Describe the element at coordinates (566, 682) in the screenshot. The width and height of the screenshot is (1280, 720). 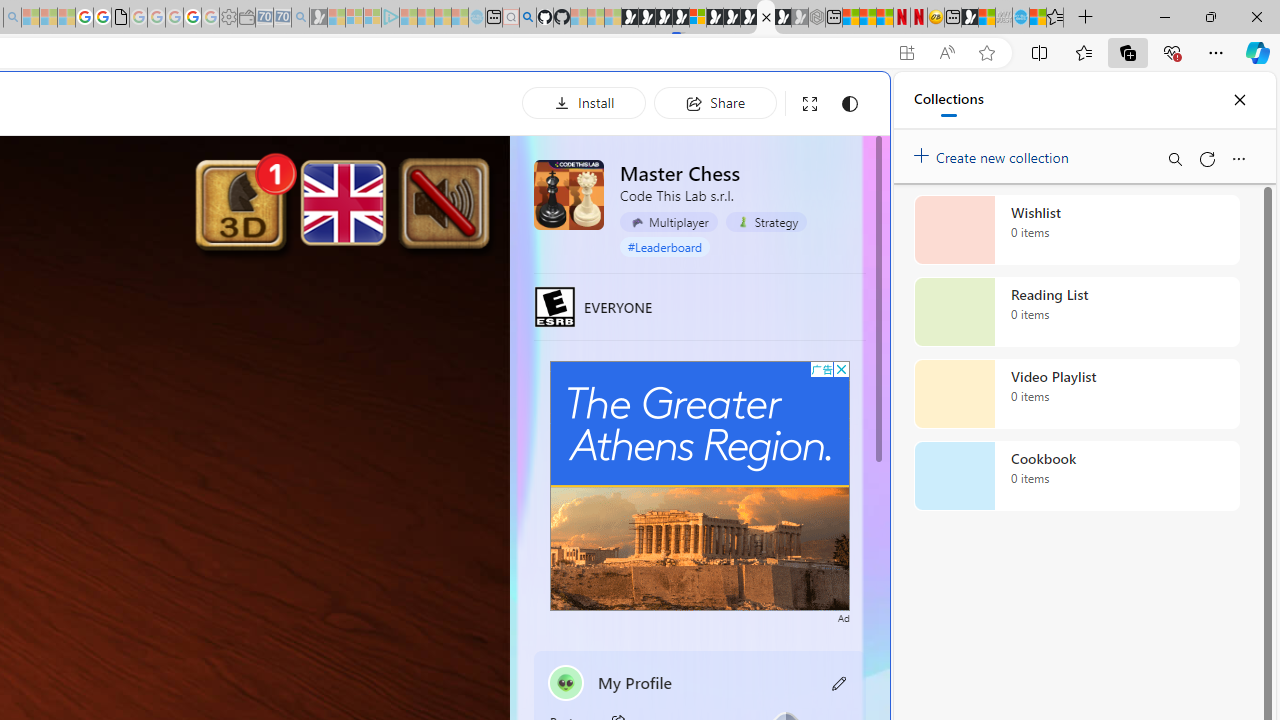
I see `""'s avatar` at that location.